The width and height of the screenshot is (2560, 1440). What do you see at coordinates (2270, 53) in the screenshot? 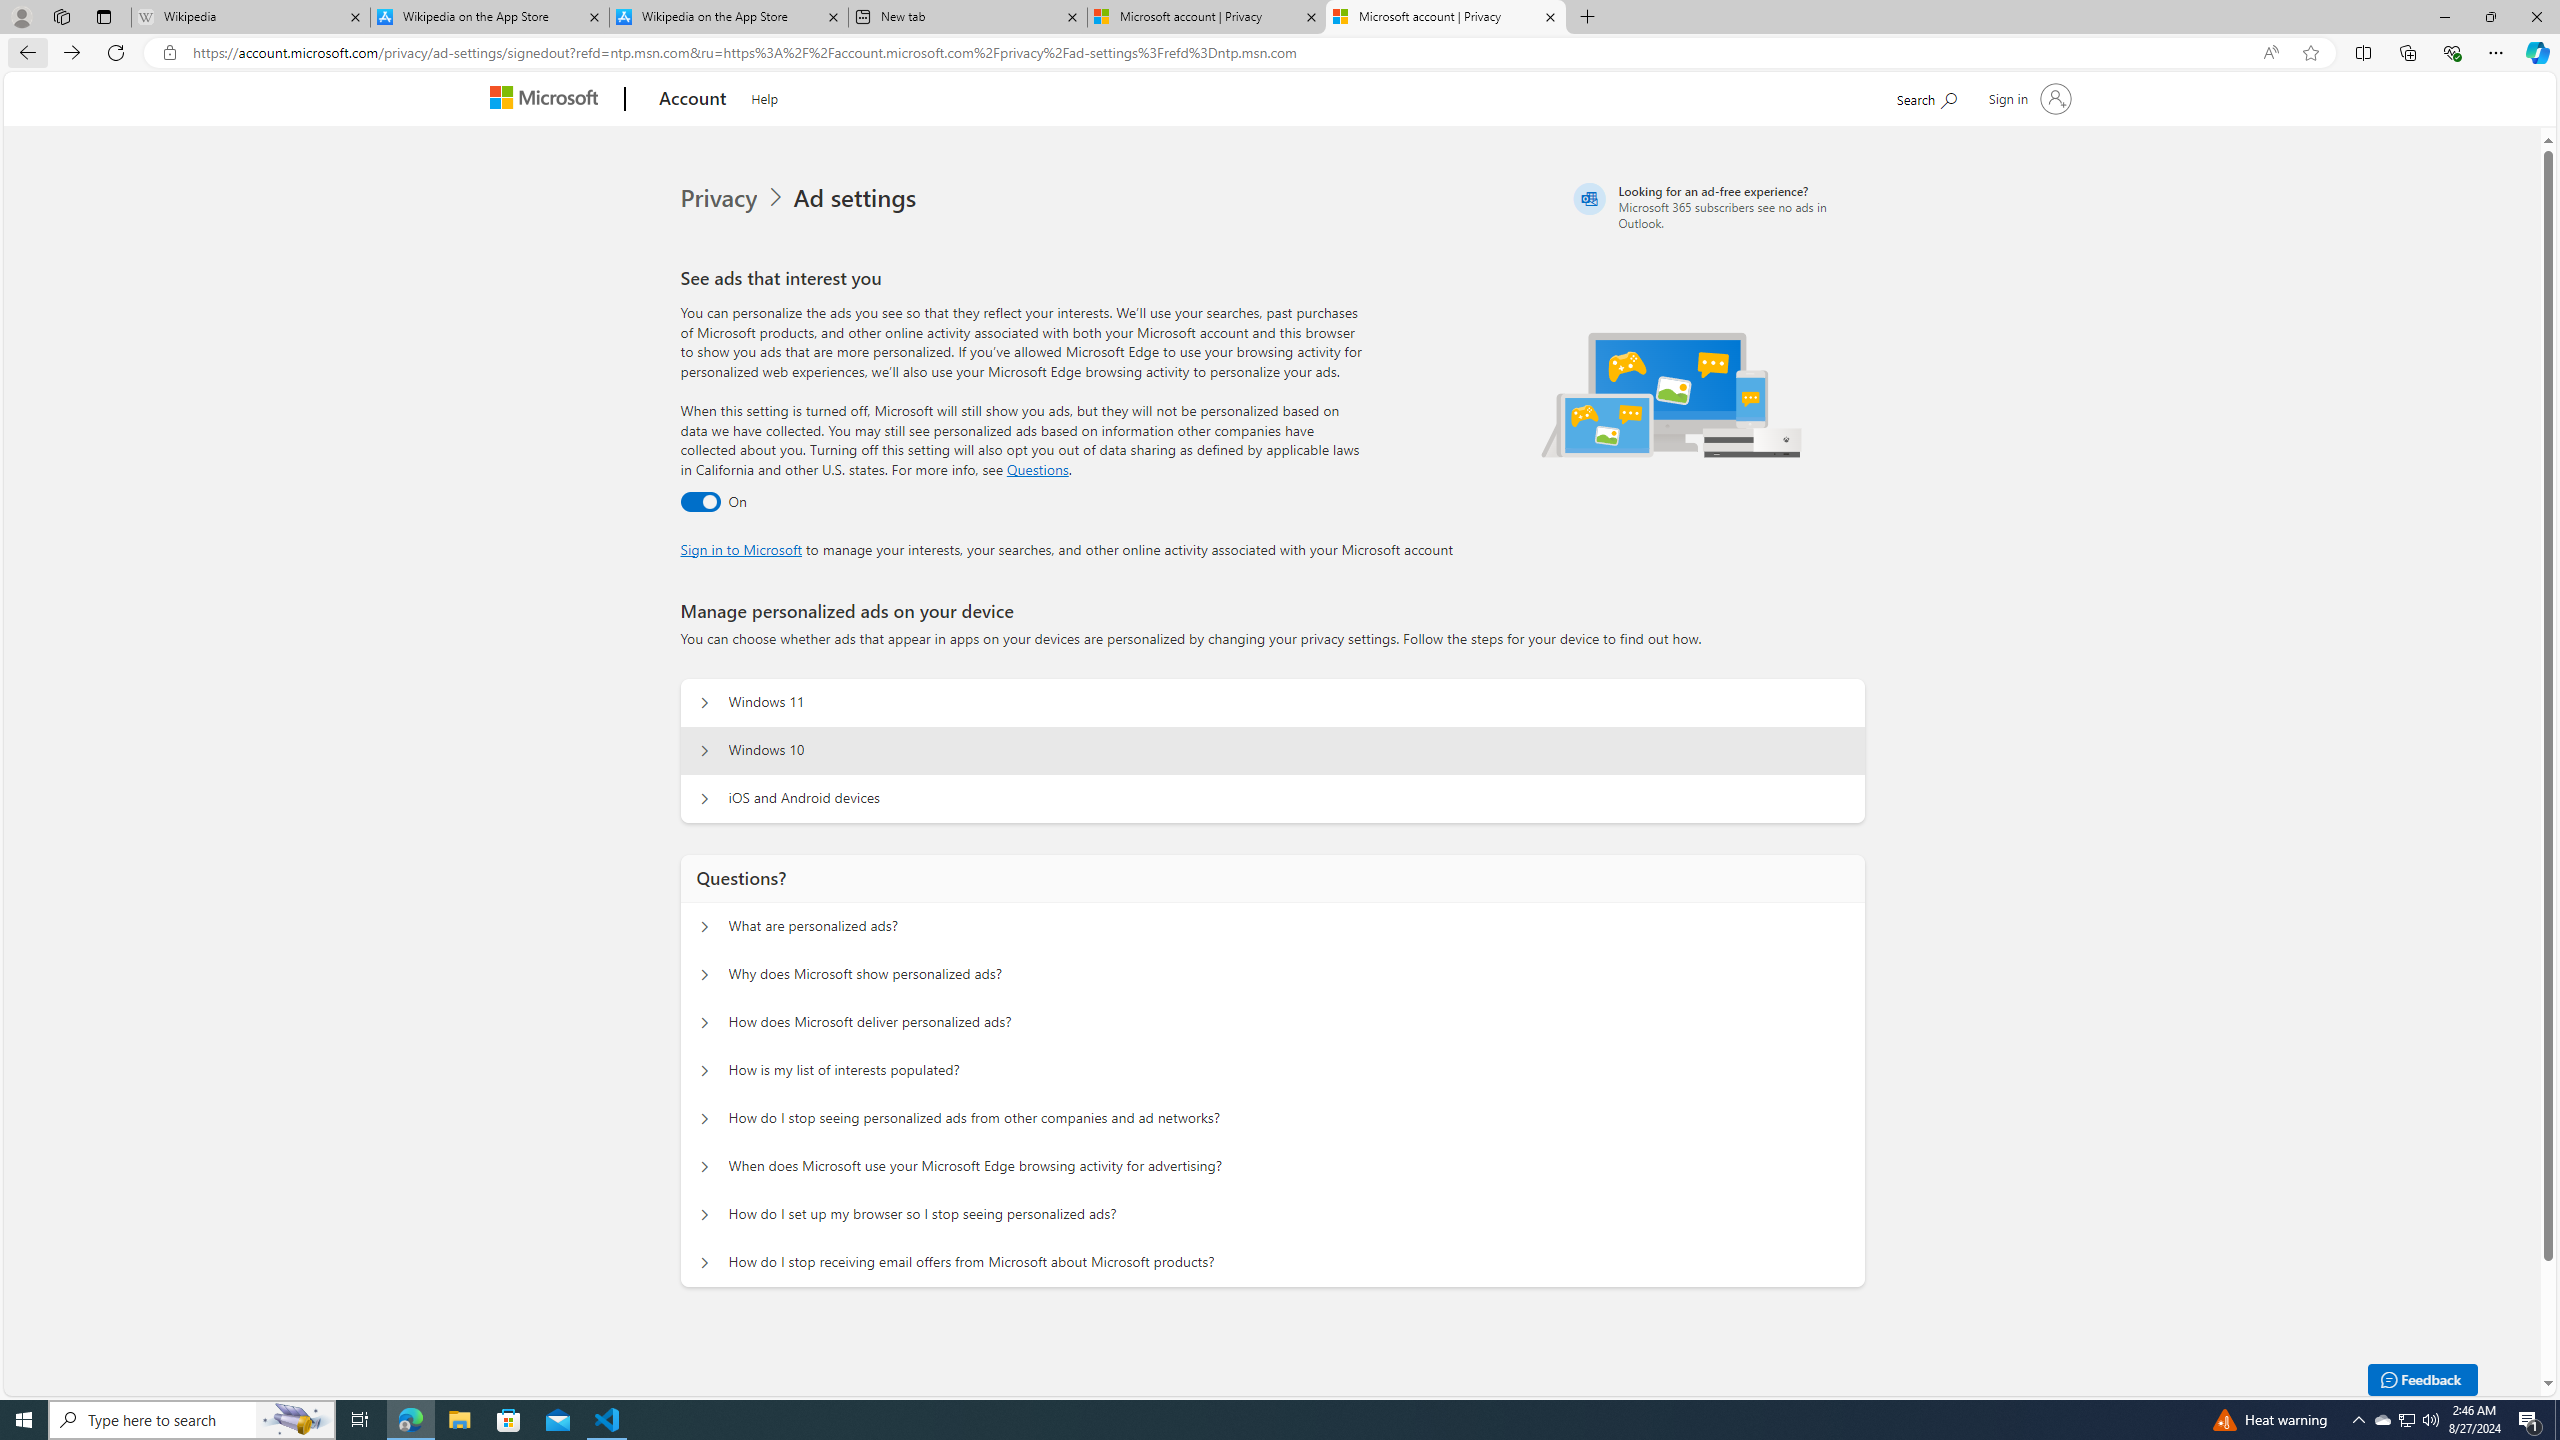
I see `Read aloud this page (Ctrl+Shift+U)` at bounding box center [2270, 53].